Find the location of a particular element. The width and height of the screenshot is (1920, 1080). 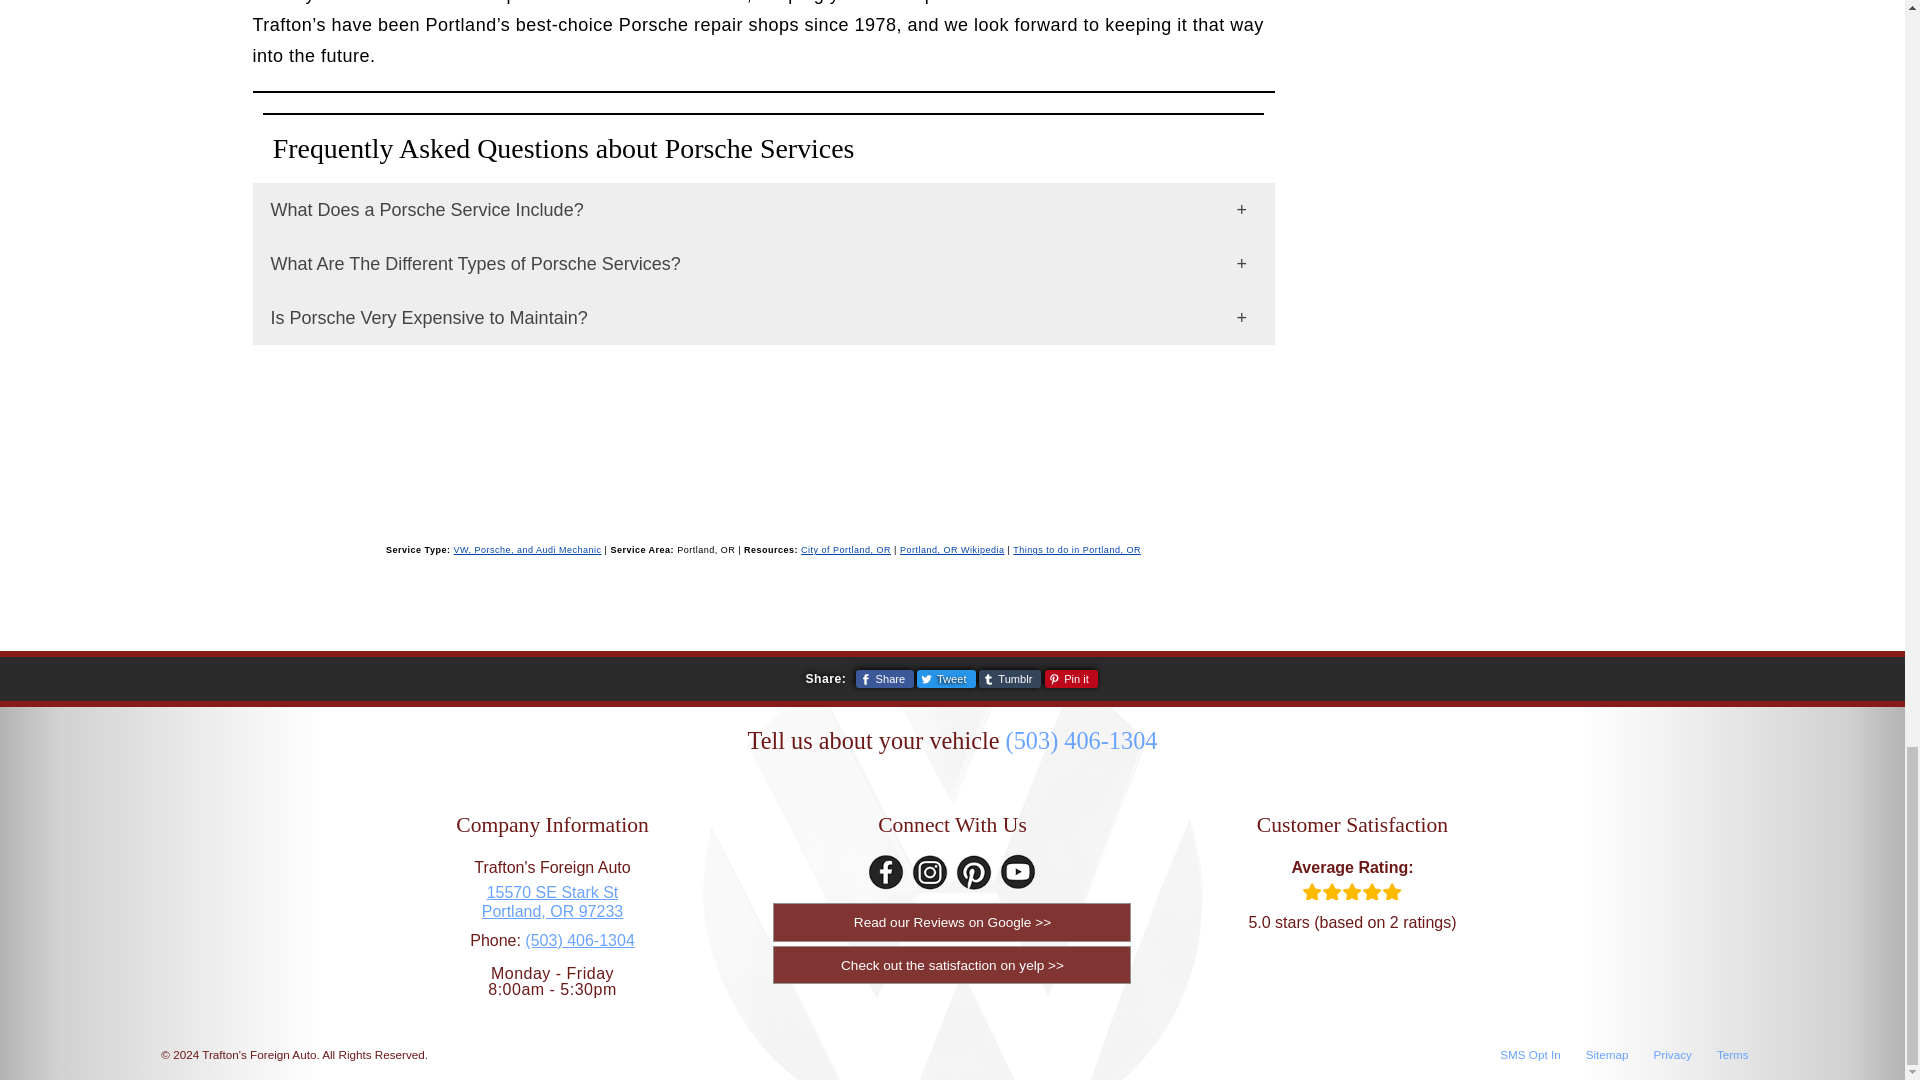

Facebook is located at coordinates (886, 872).